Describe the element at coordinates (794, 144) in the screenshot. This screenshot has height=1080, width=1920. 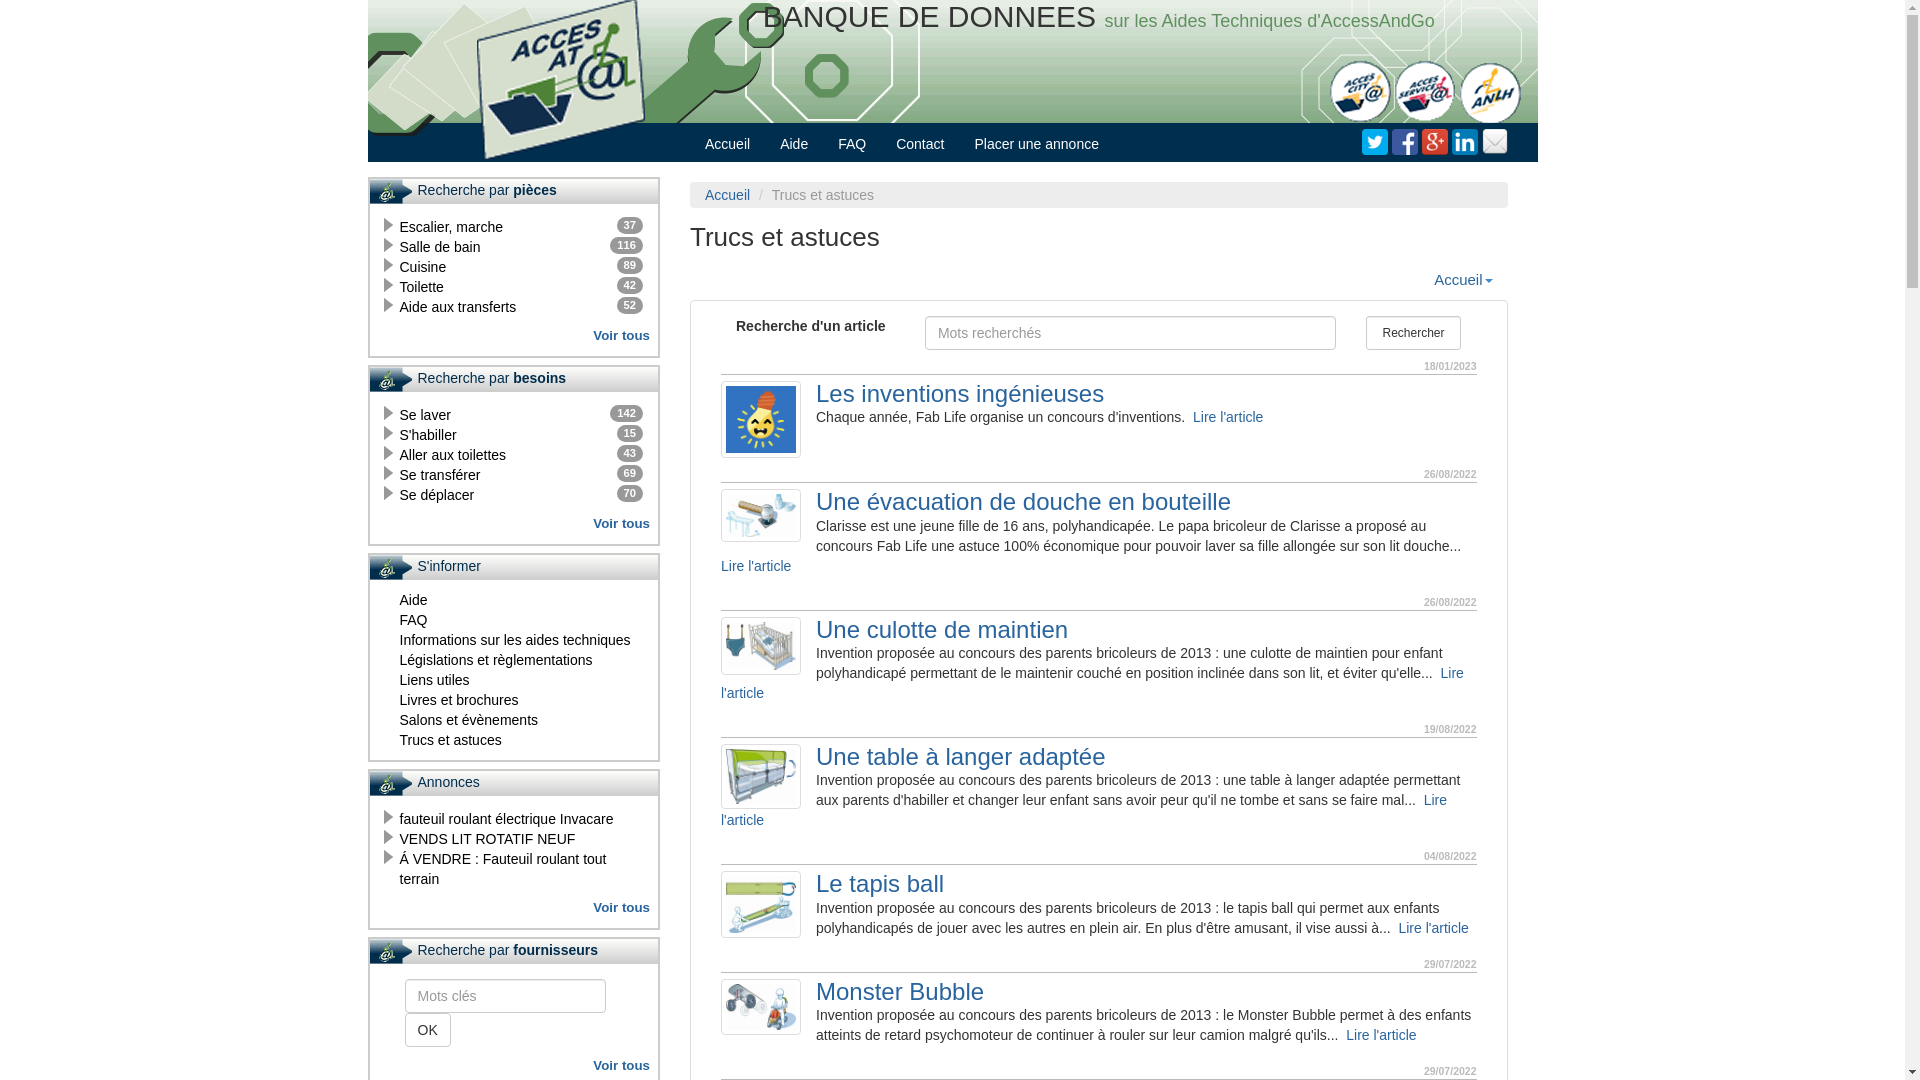
I see `Aide` at that location.